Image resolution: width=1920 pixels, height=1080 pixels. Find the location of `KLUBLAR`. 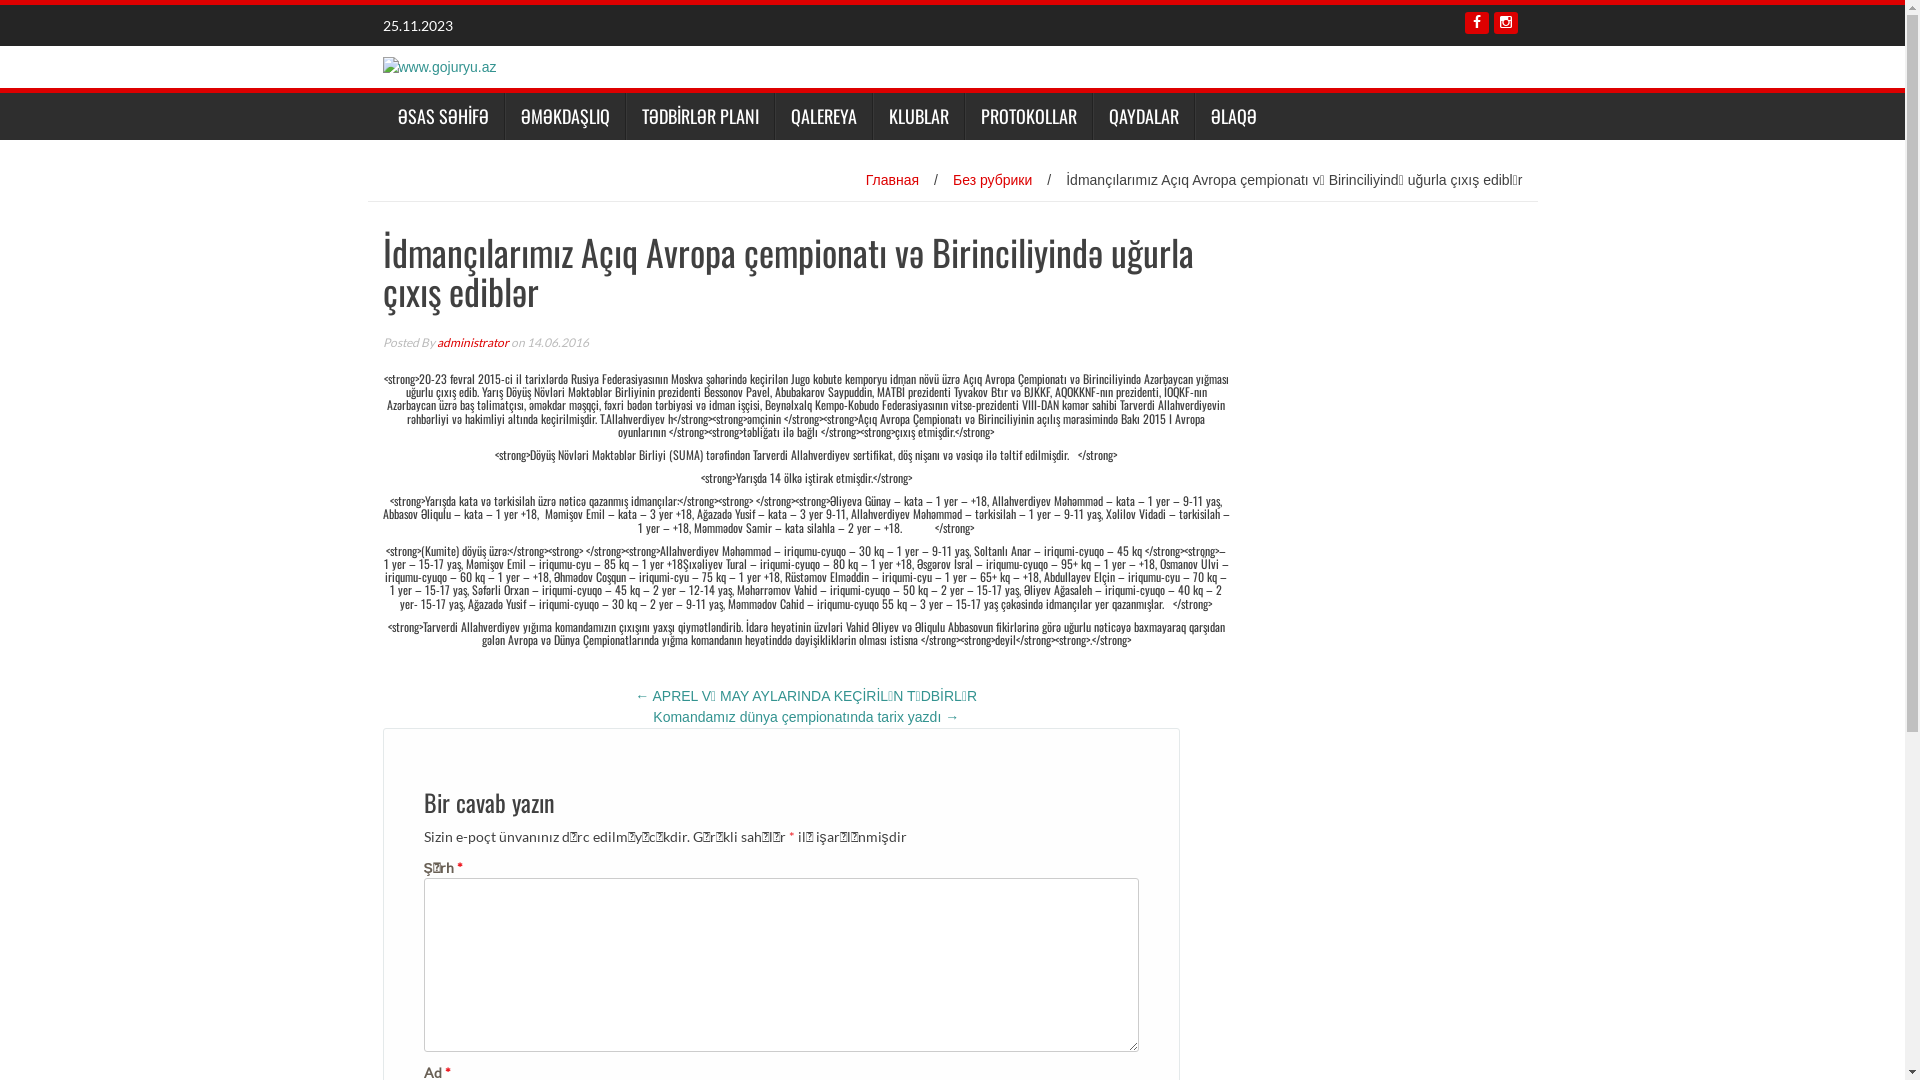

KLUBLAR is located at coordinates (918, 116).